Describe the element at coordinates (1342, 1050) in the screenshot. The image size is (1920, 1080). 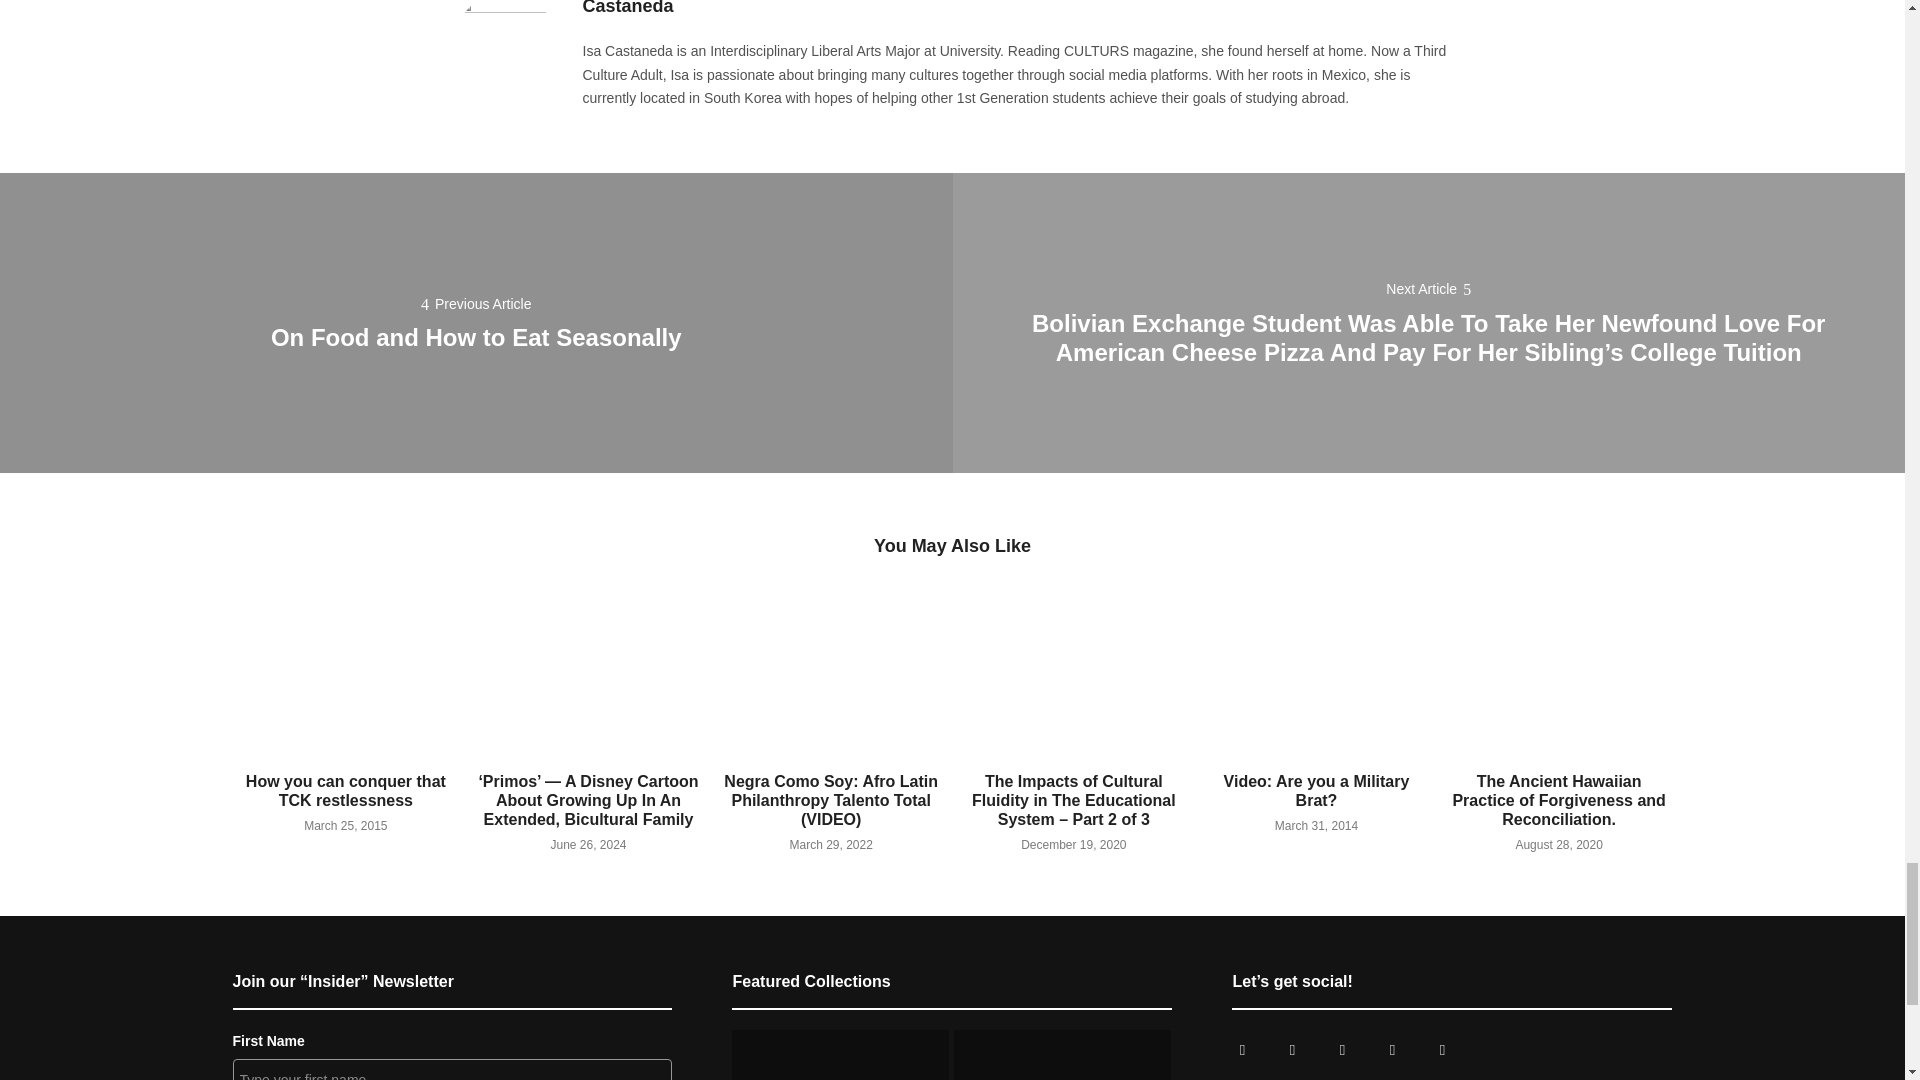
I see `Culturs` at that location.